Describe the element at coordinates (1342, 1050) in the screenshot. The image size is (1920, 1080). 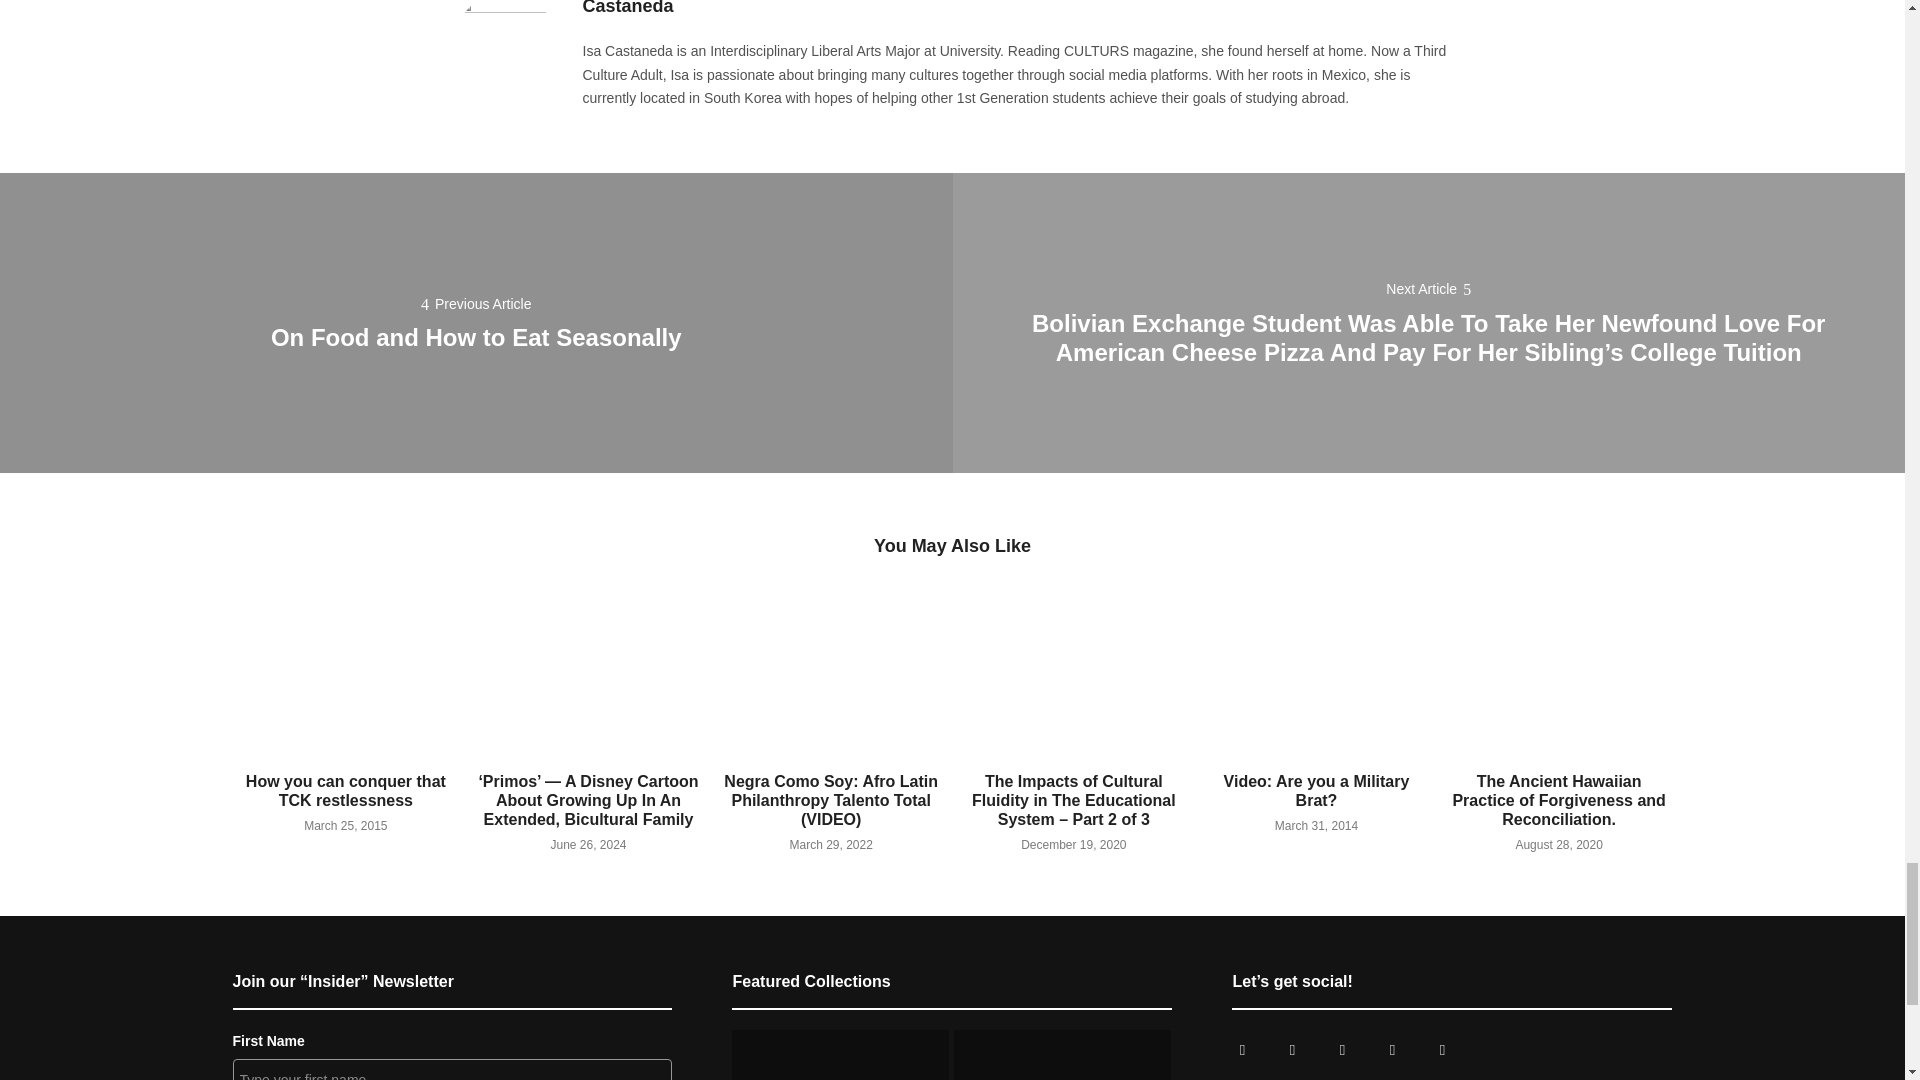
I see `Culturs` at that location.